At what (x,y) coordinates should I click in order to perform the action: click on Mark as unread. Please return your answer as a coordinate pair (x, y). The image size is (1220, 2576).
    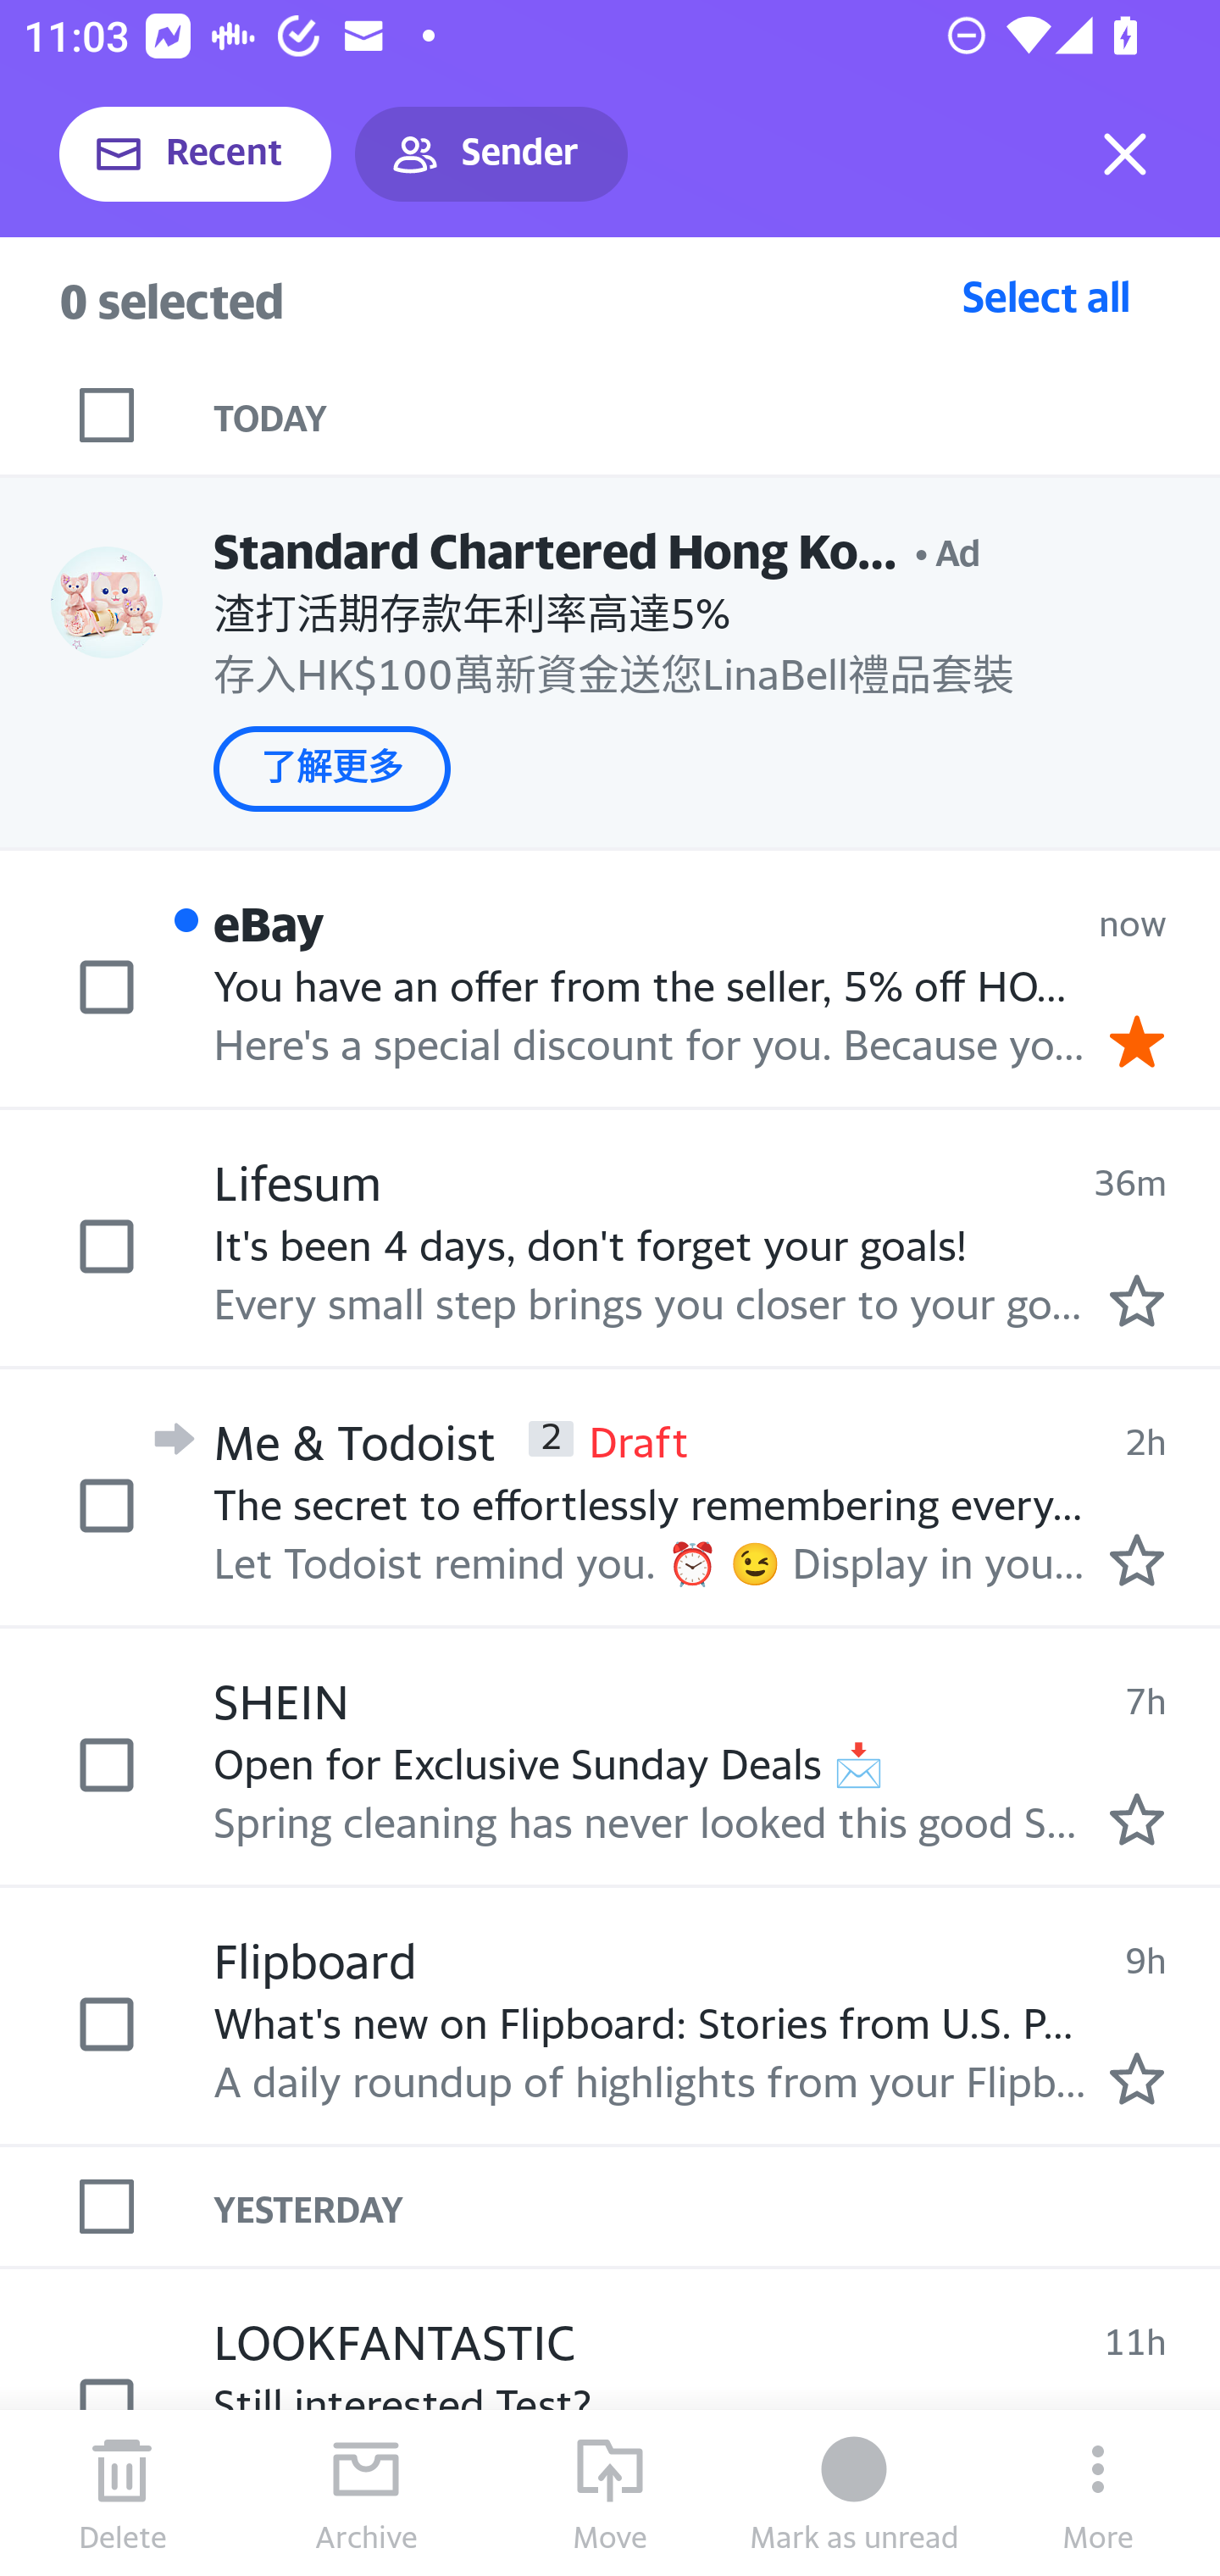
    Looking at the image, I should click on (854, 2493).